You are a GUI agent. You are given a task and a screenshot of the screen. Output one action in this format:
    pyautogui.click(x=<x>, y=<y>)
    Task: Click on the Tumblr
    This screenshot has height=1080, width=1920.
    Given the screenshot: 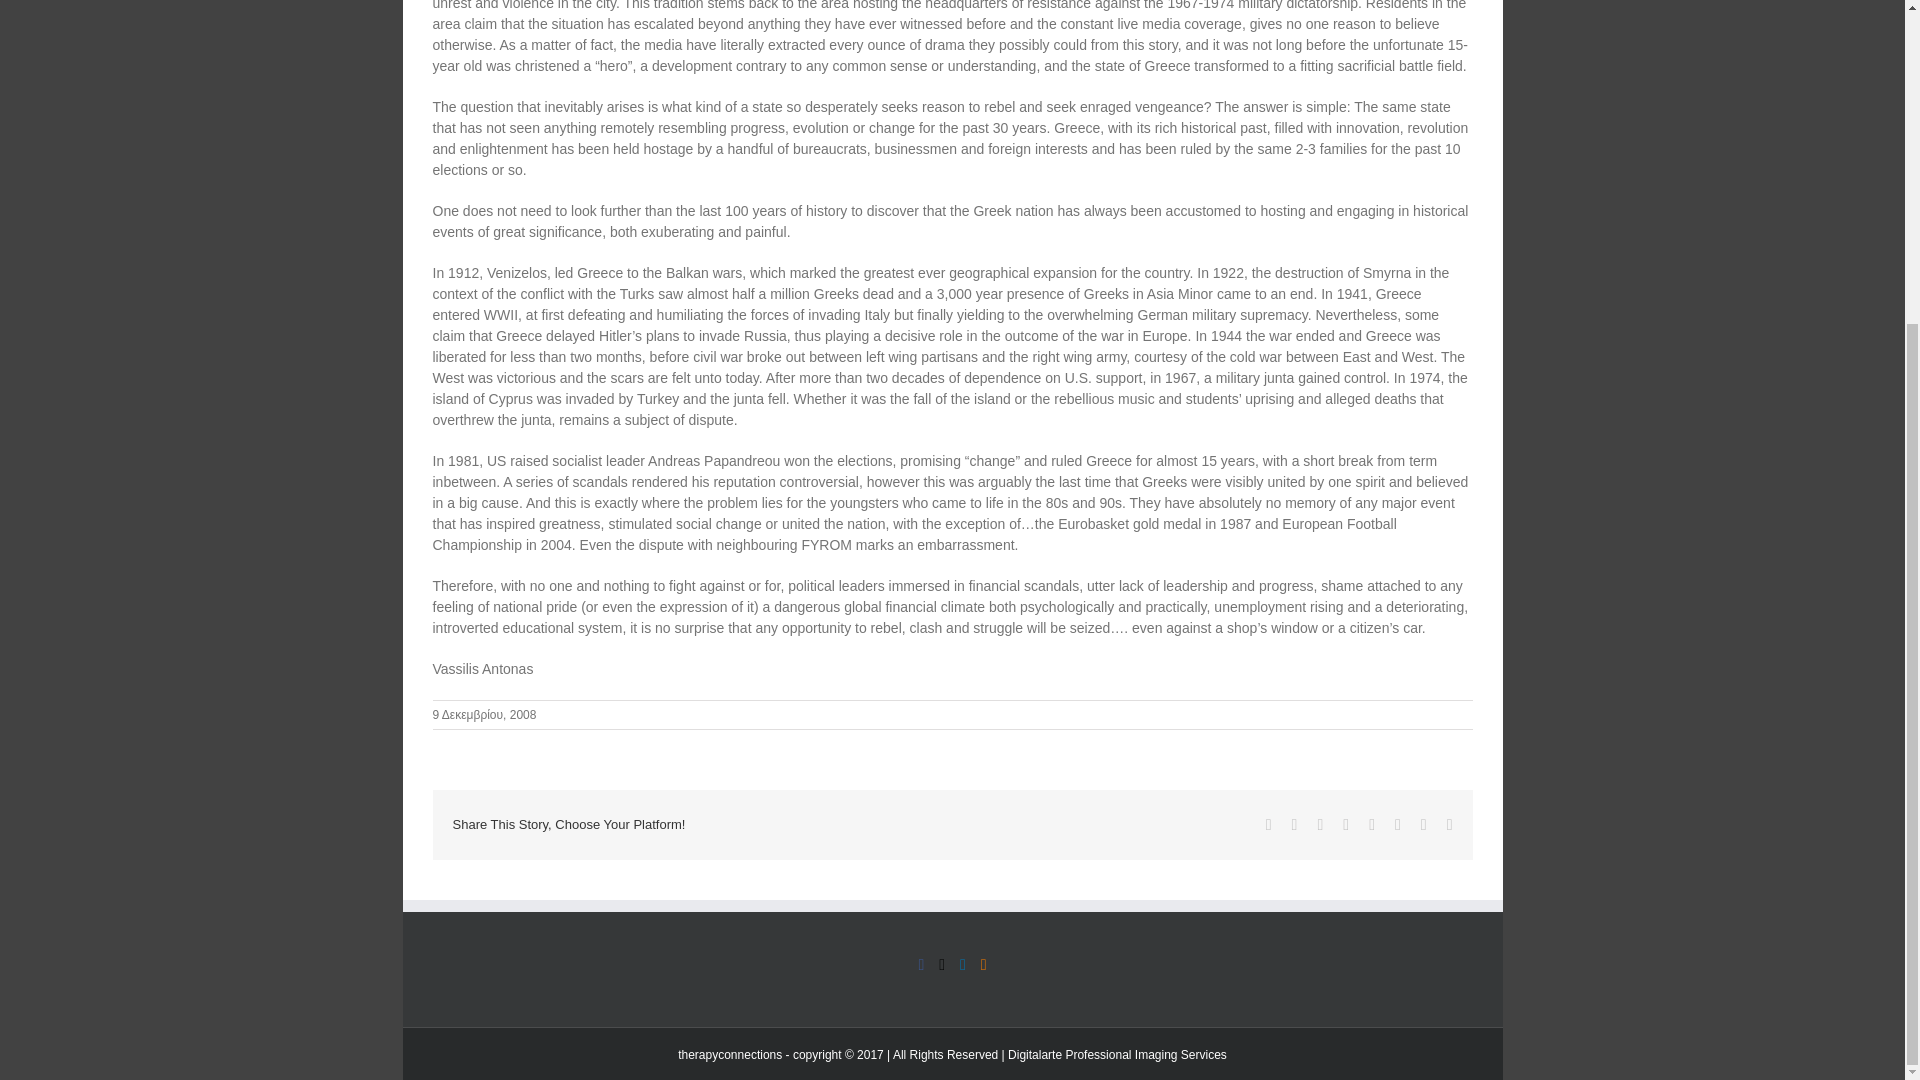 What is the action you would take?
    pyautogui.click(x=1371, y=824)
    